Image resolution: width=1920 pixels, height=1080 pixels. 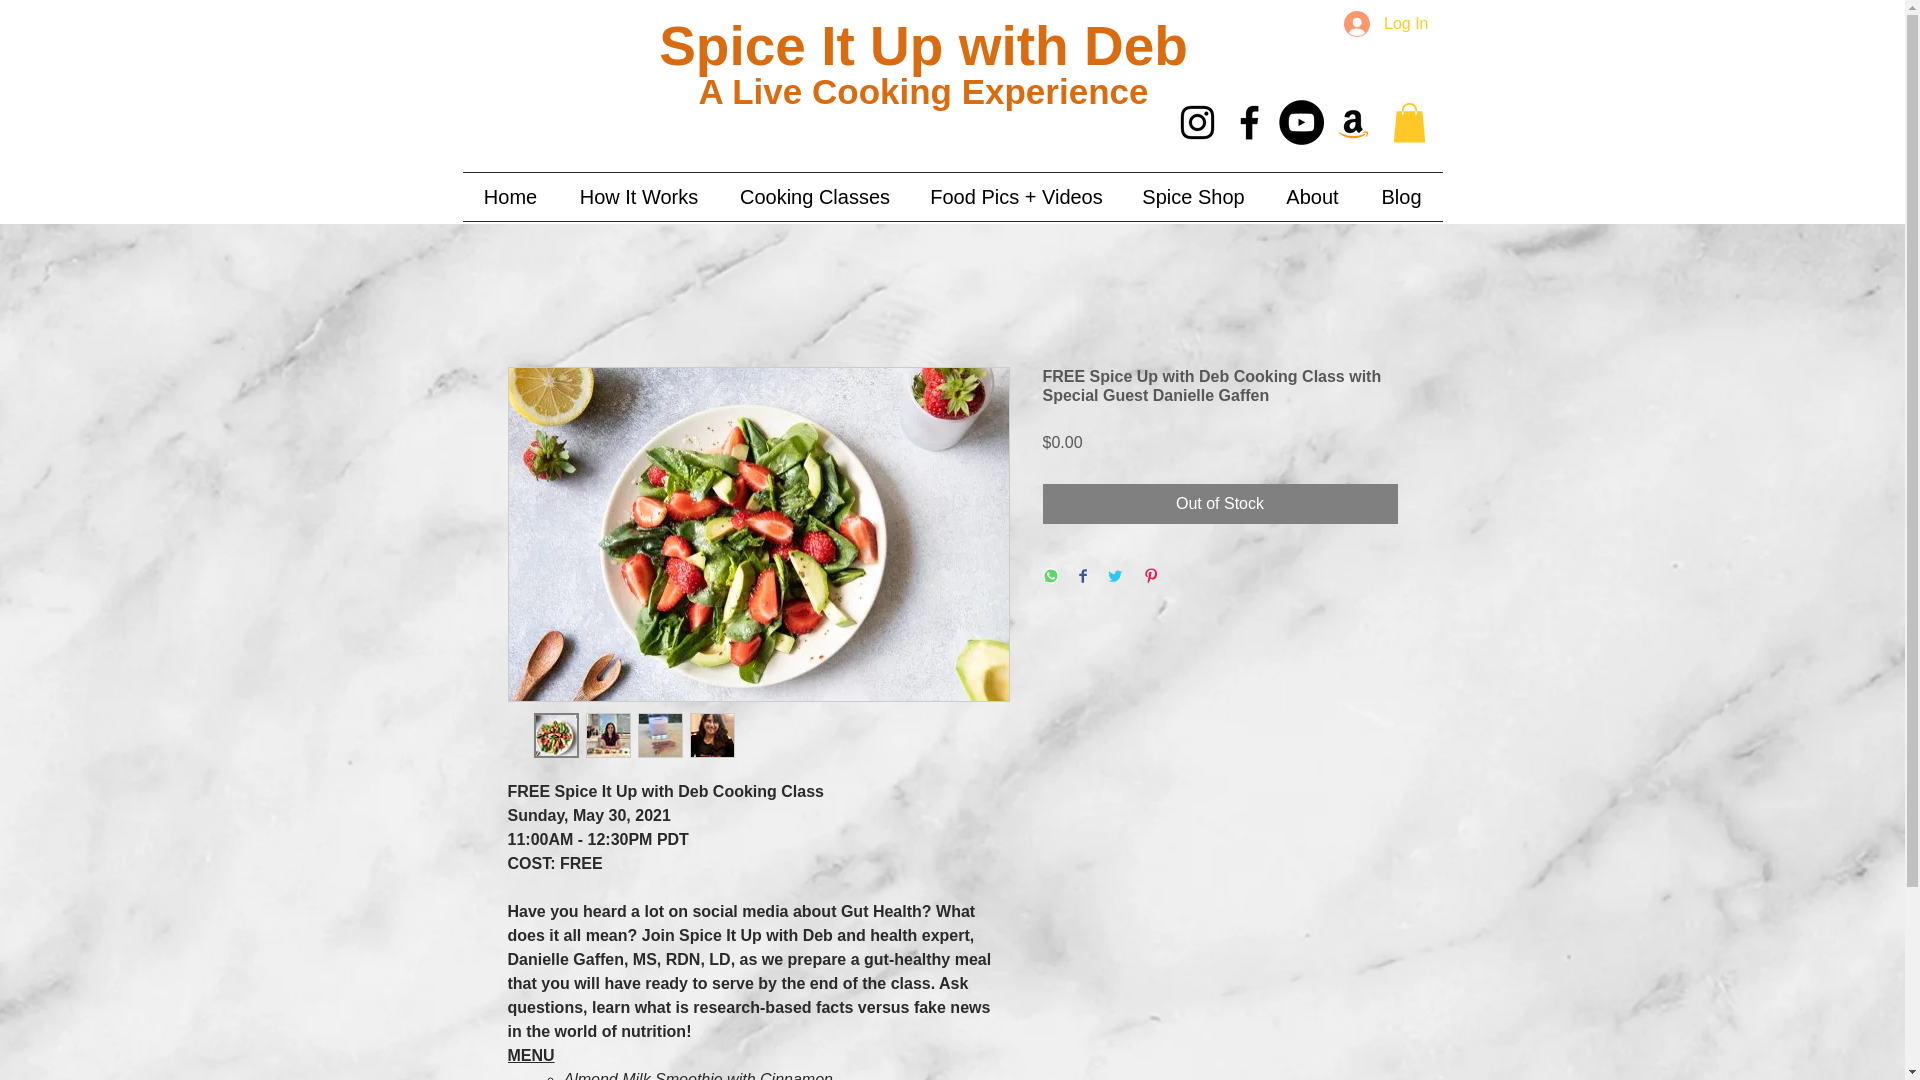 I want to click on Log In, so click(x=1386, y=24).